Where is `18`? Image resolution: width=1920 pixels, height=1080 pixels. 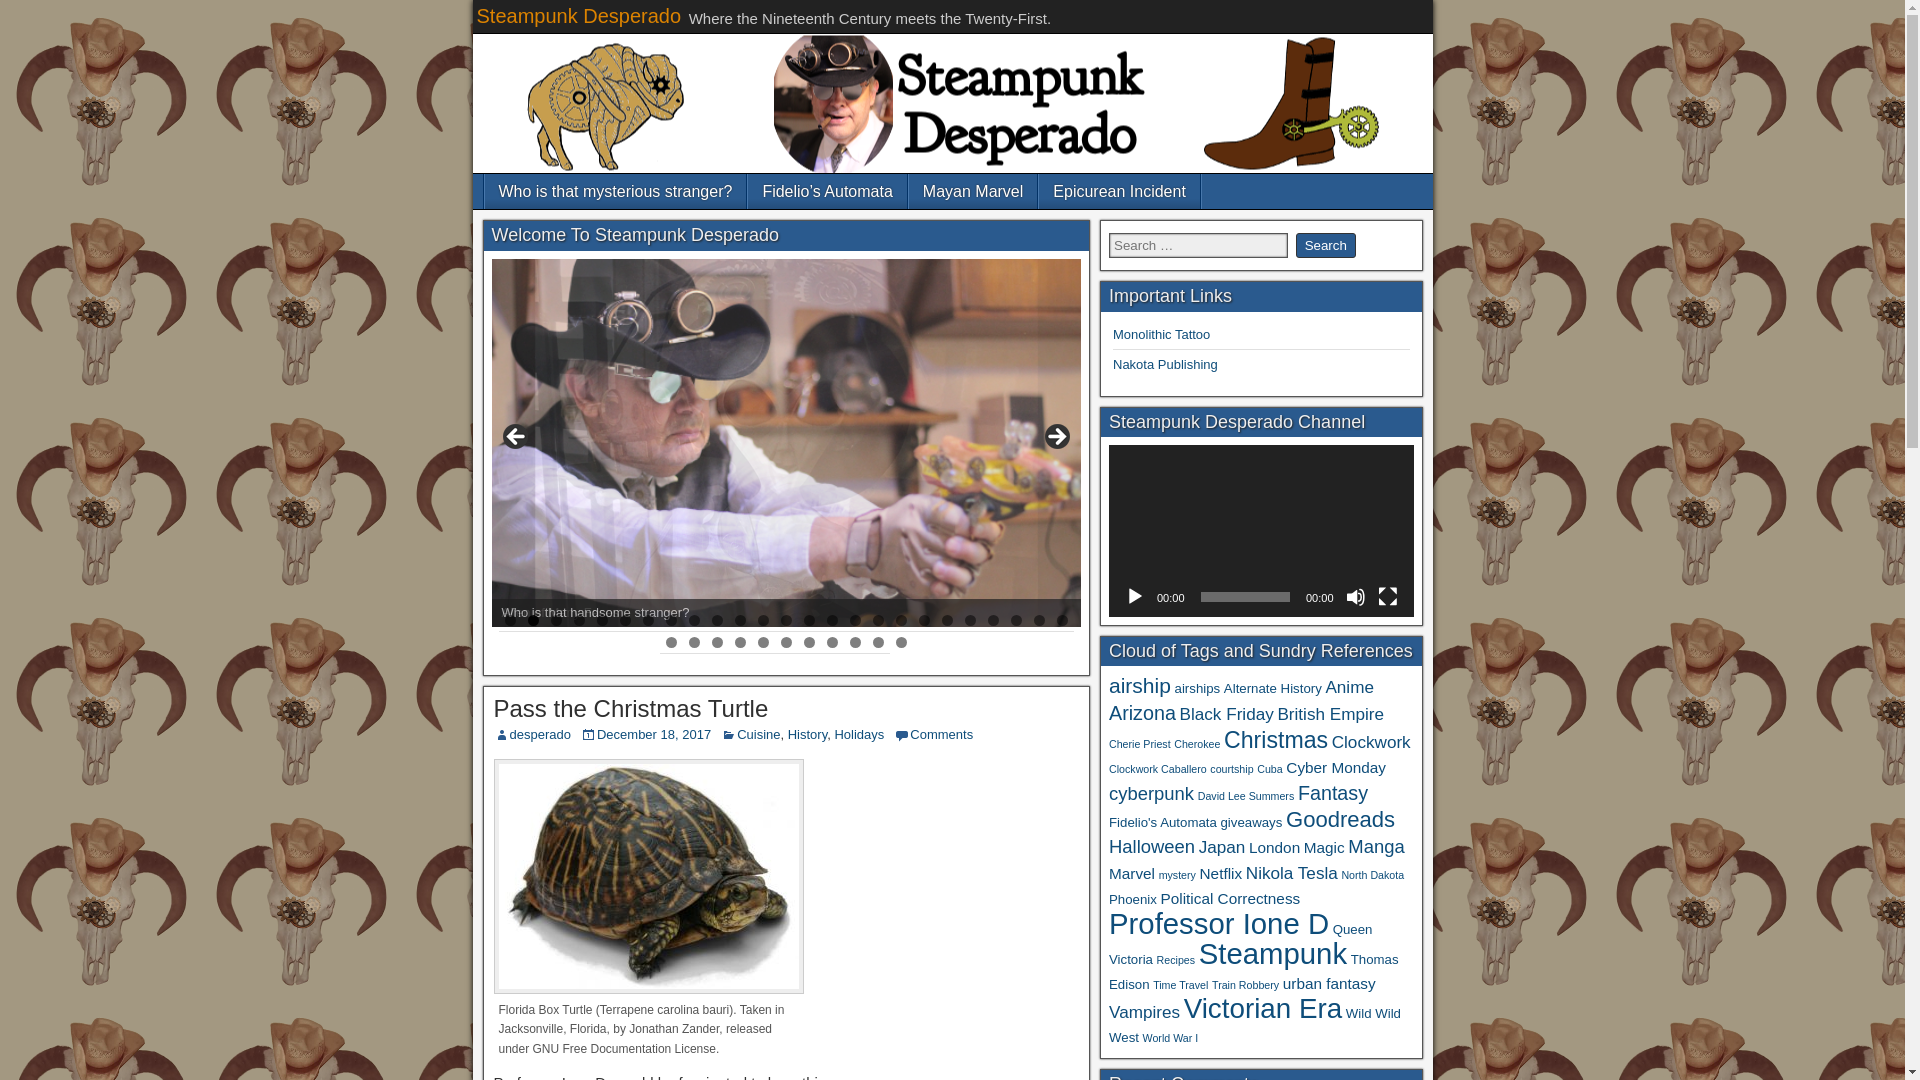
18 is located at coordinates (901, 620).